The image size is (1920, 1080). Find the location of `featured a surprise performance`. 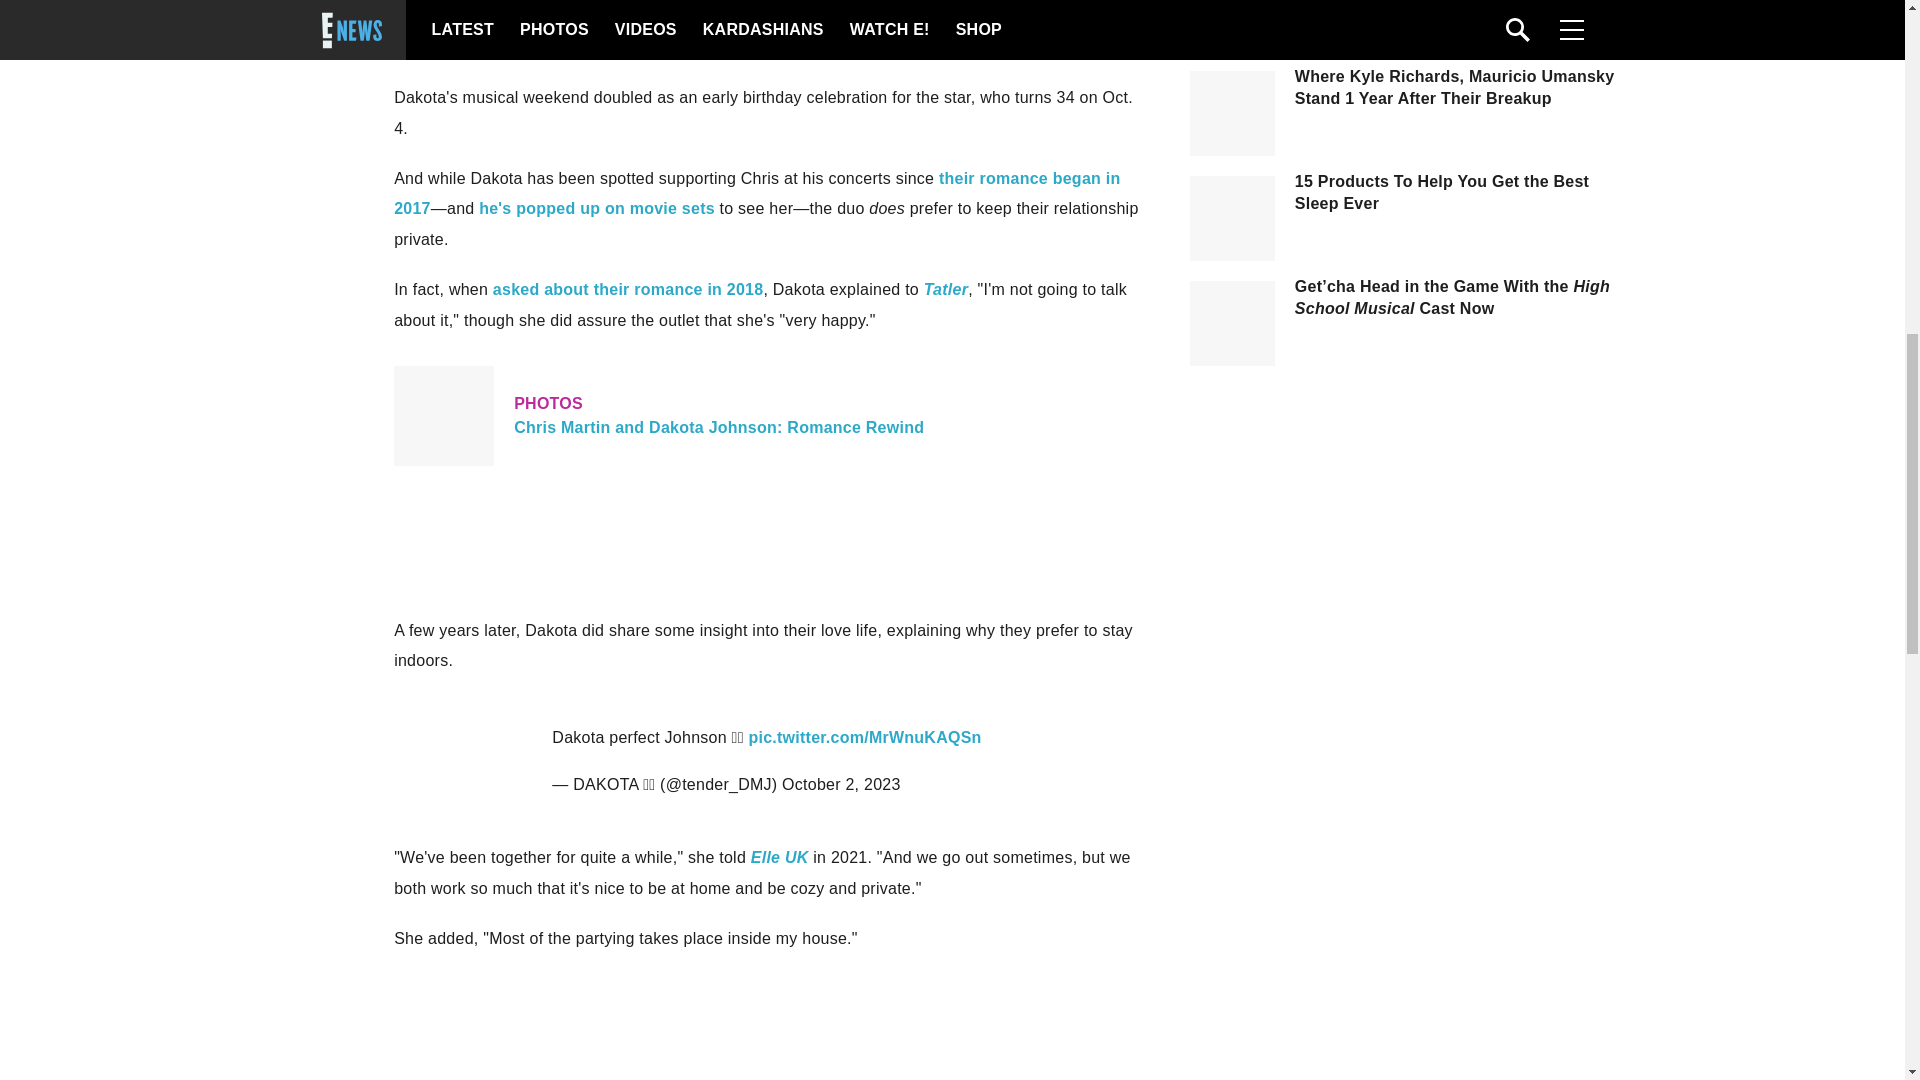

featured a surprise performance is located at coordinates (614, 16).